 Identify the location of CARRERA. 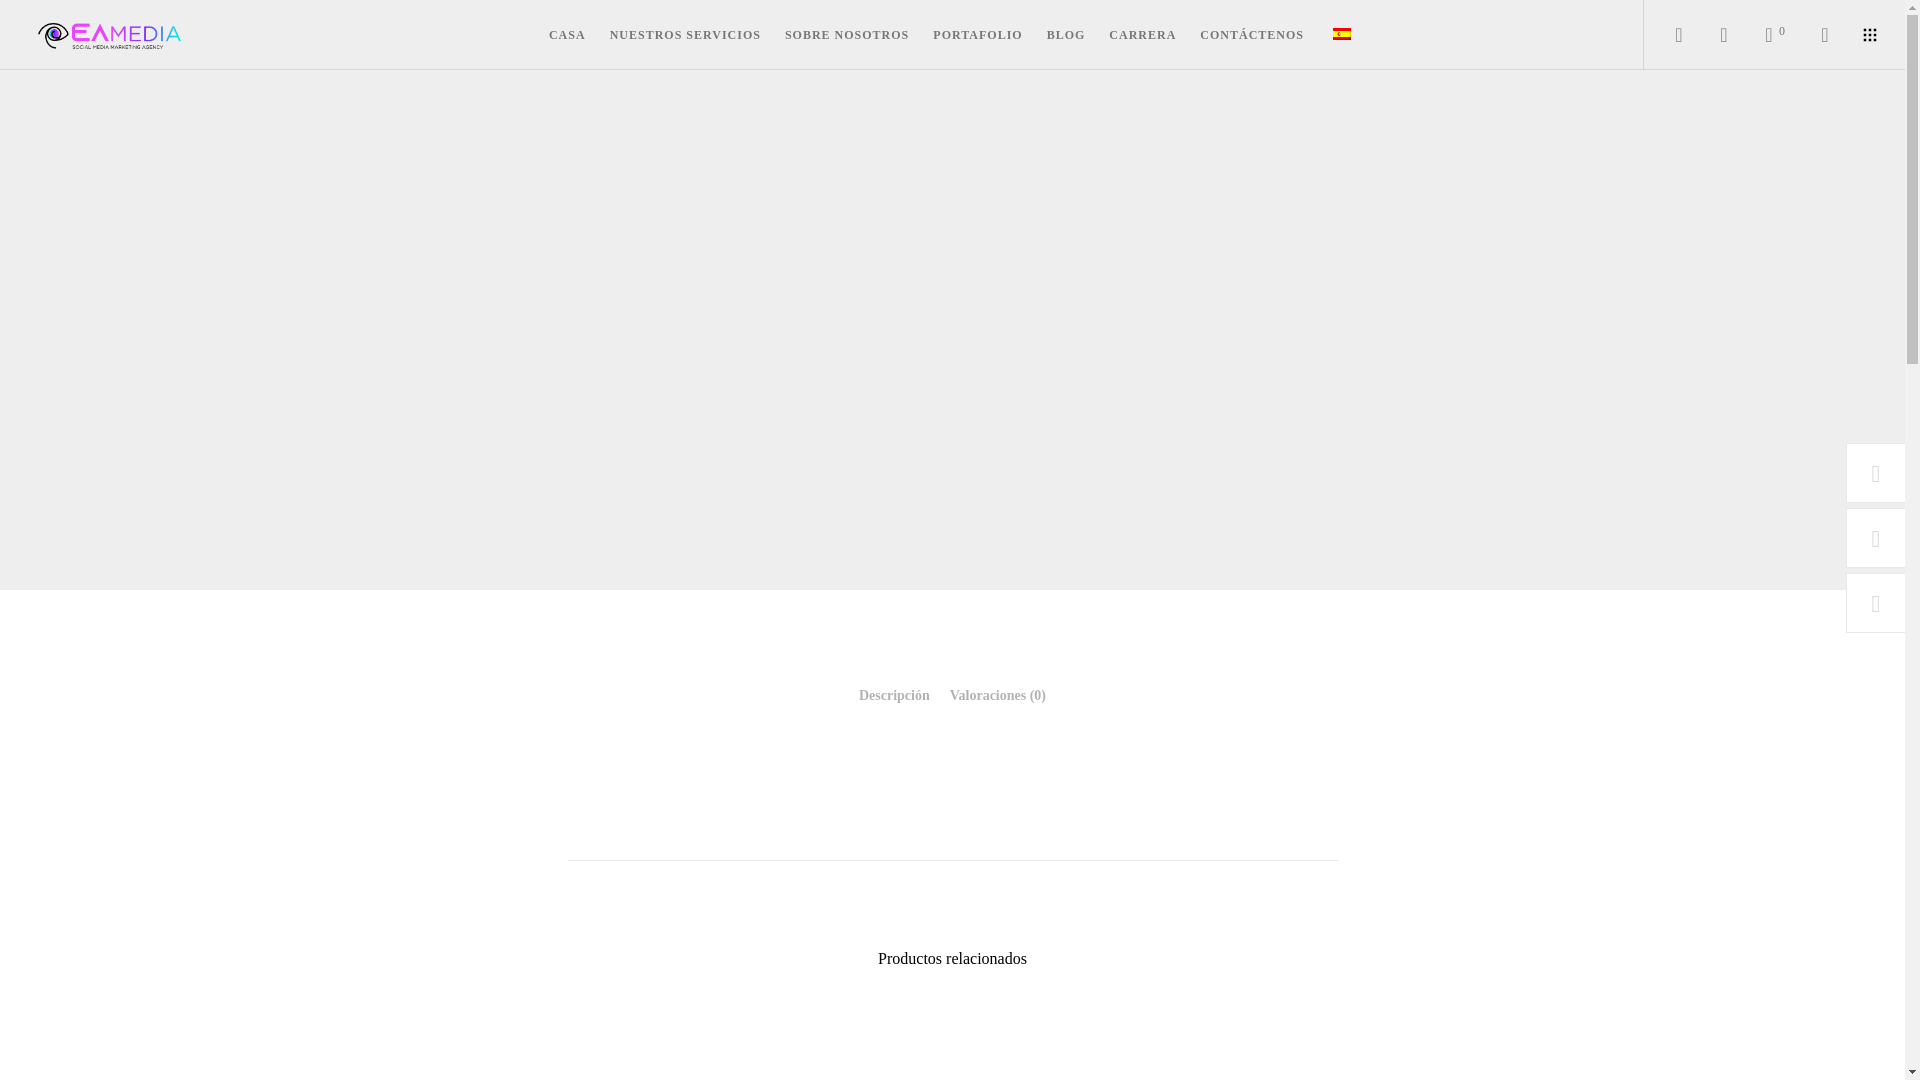
(1142, 35).